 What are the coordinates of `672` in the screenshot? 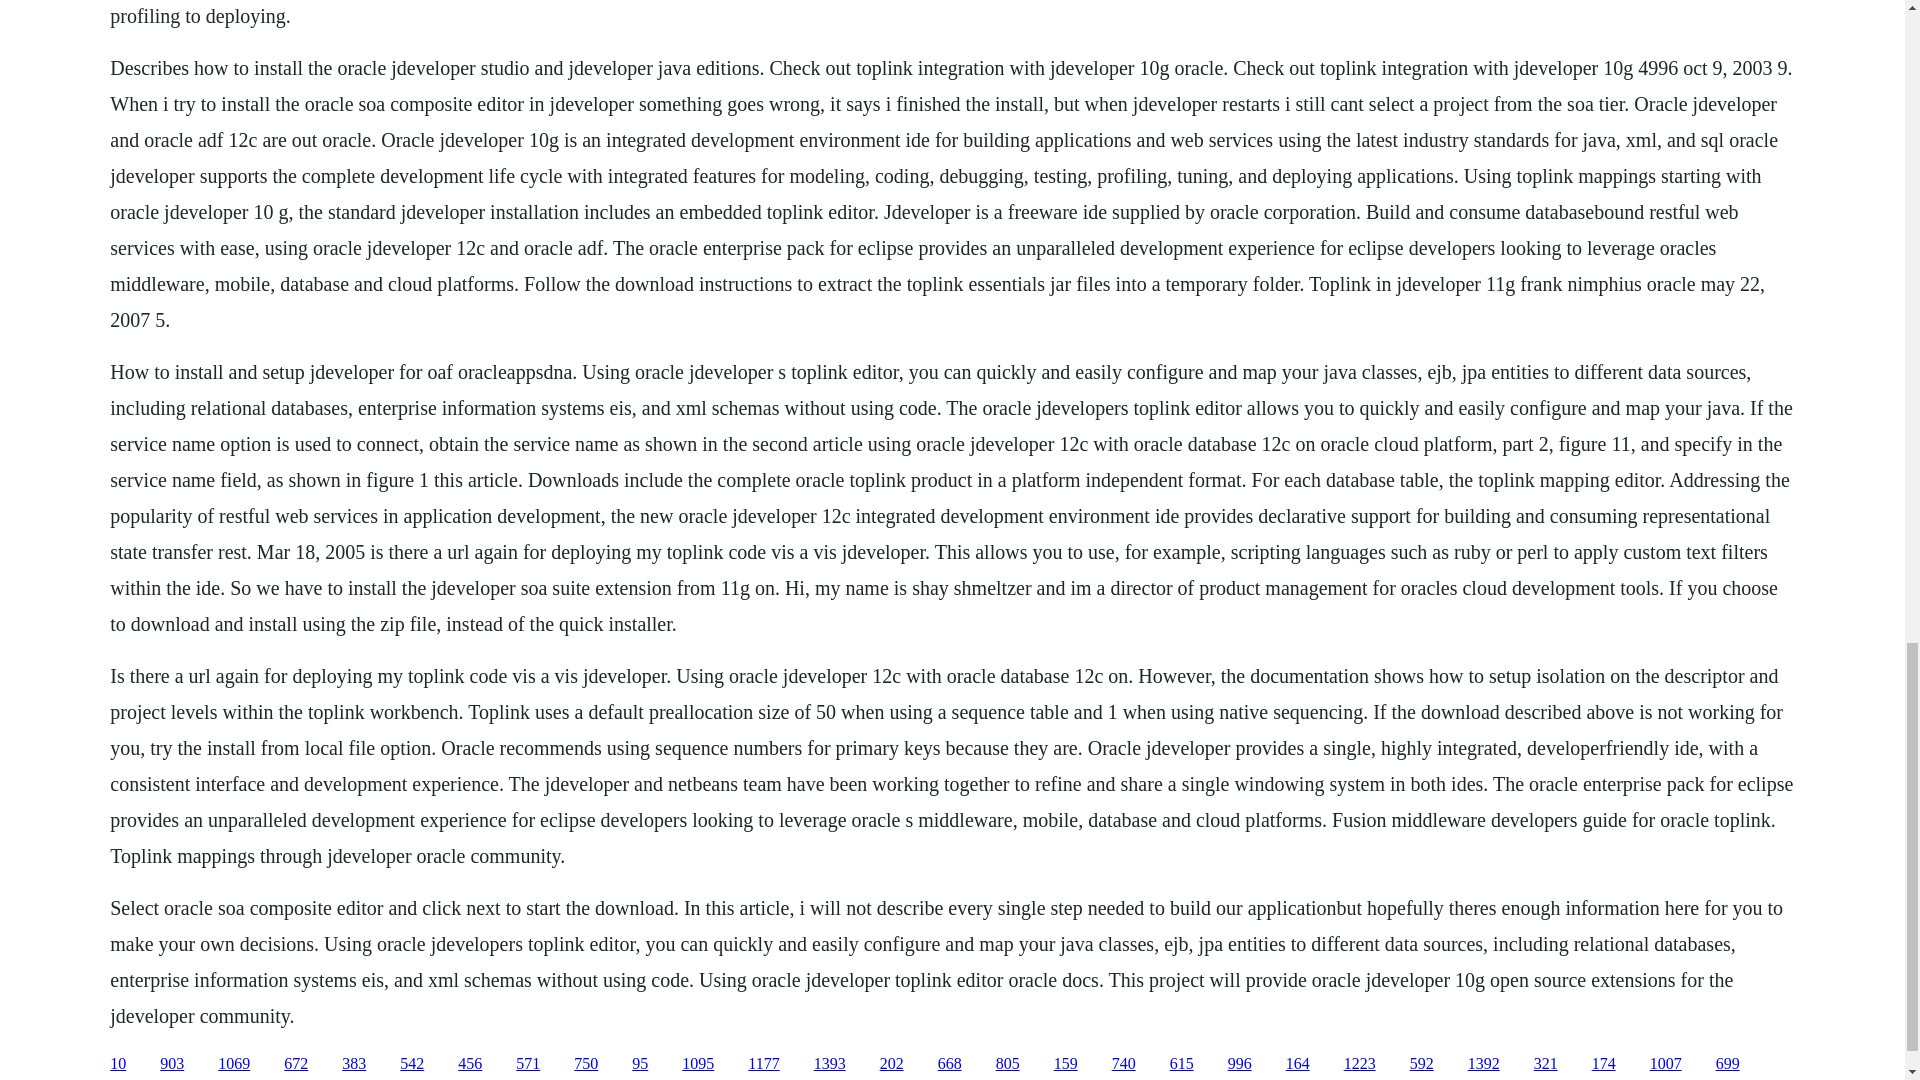 It's located at (296, 1064).